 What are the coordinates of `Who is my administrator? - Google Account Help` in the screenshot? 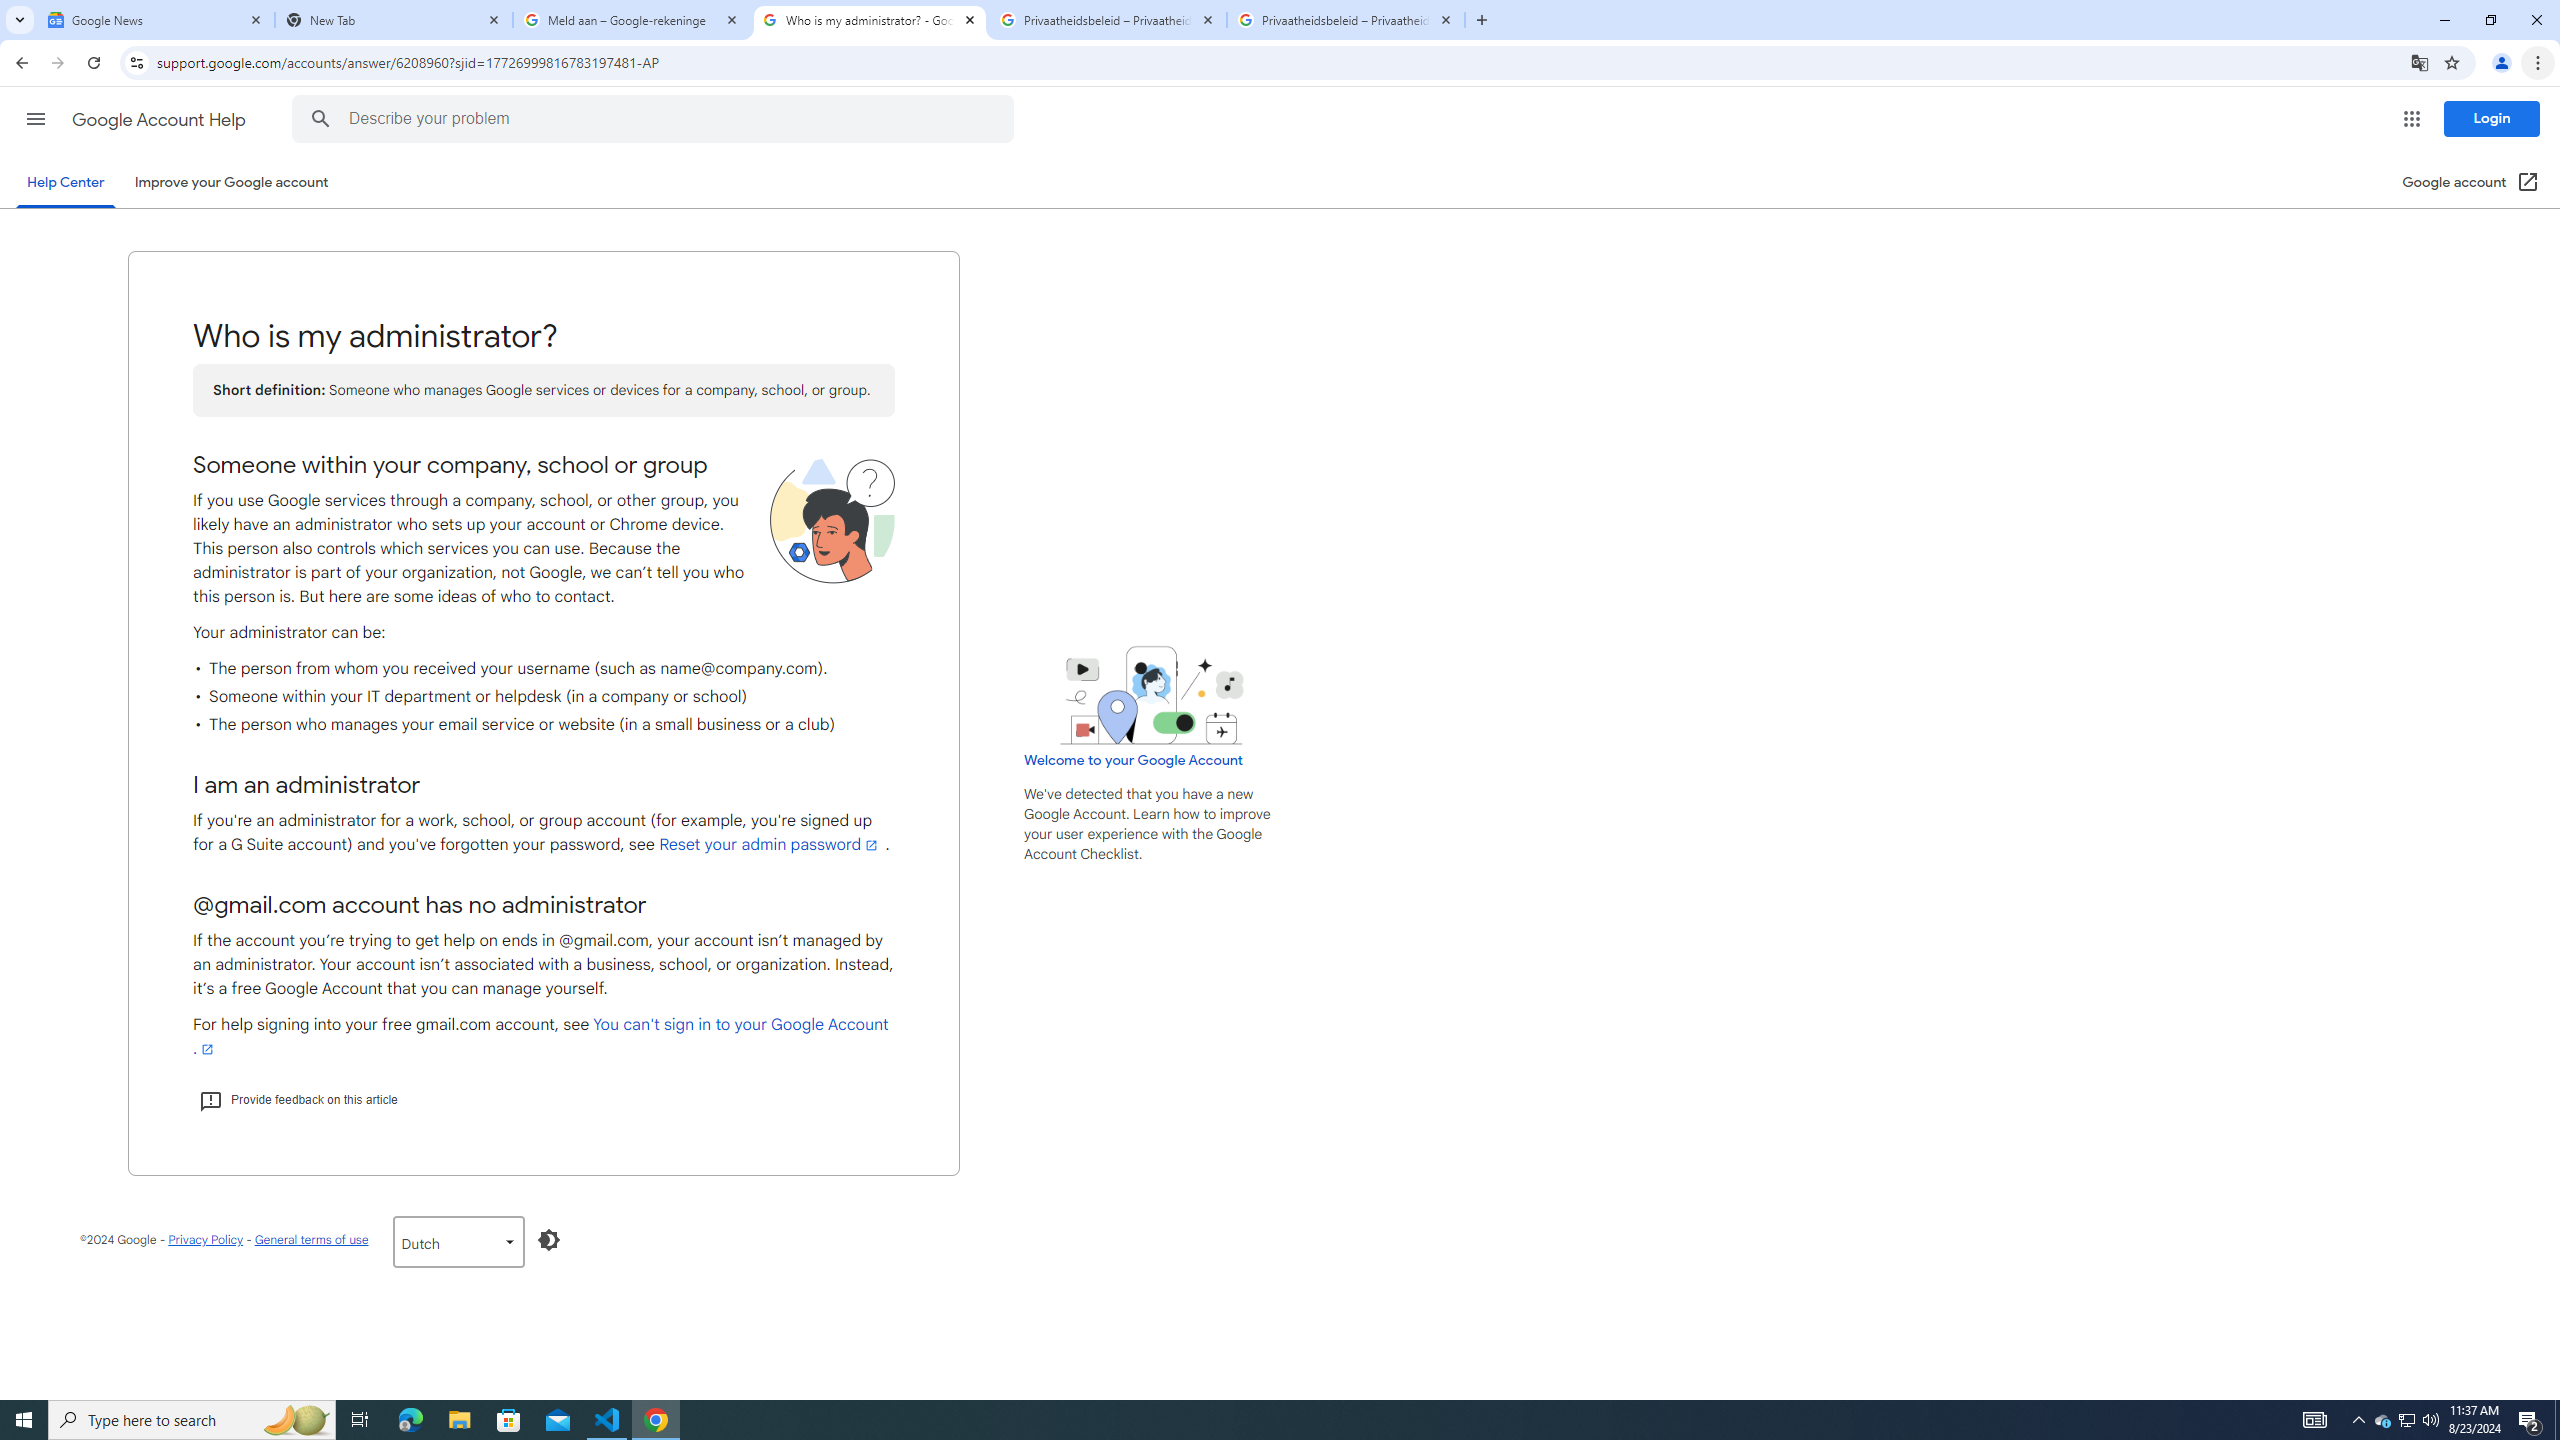 It's located at (870, 20).